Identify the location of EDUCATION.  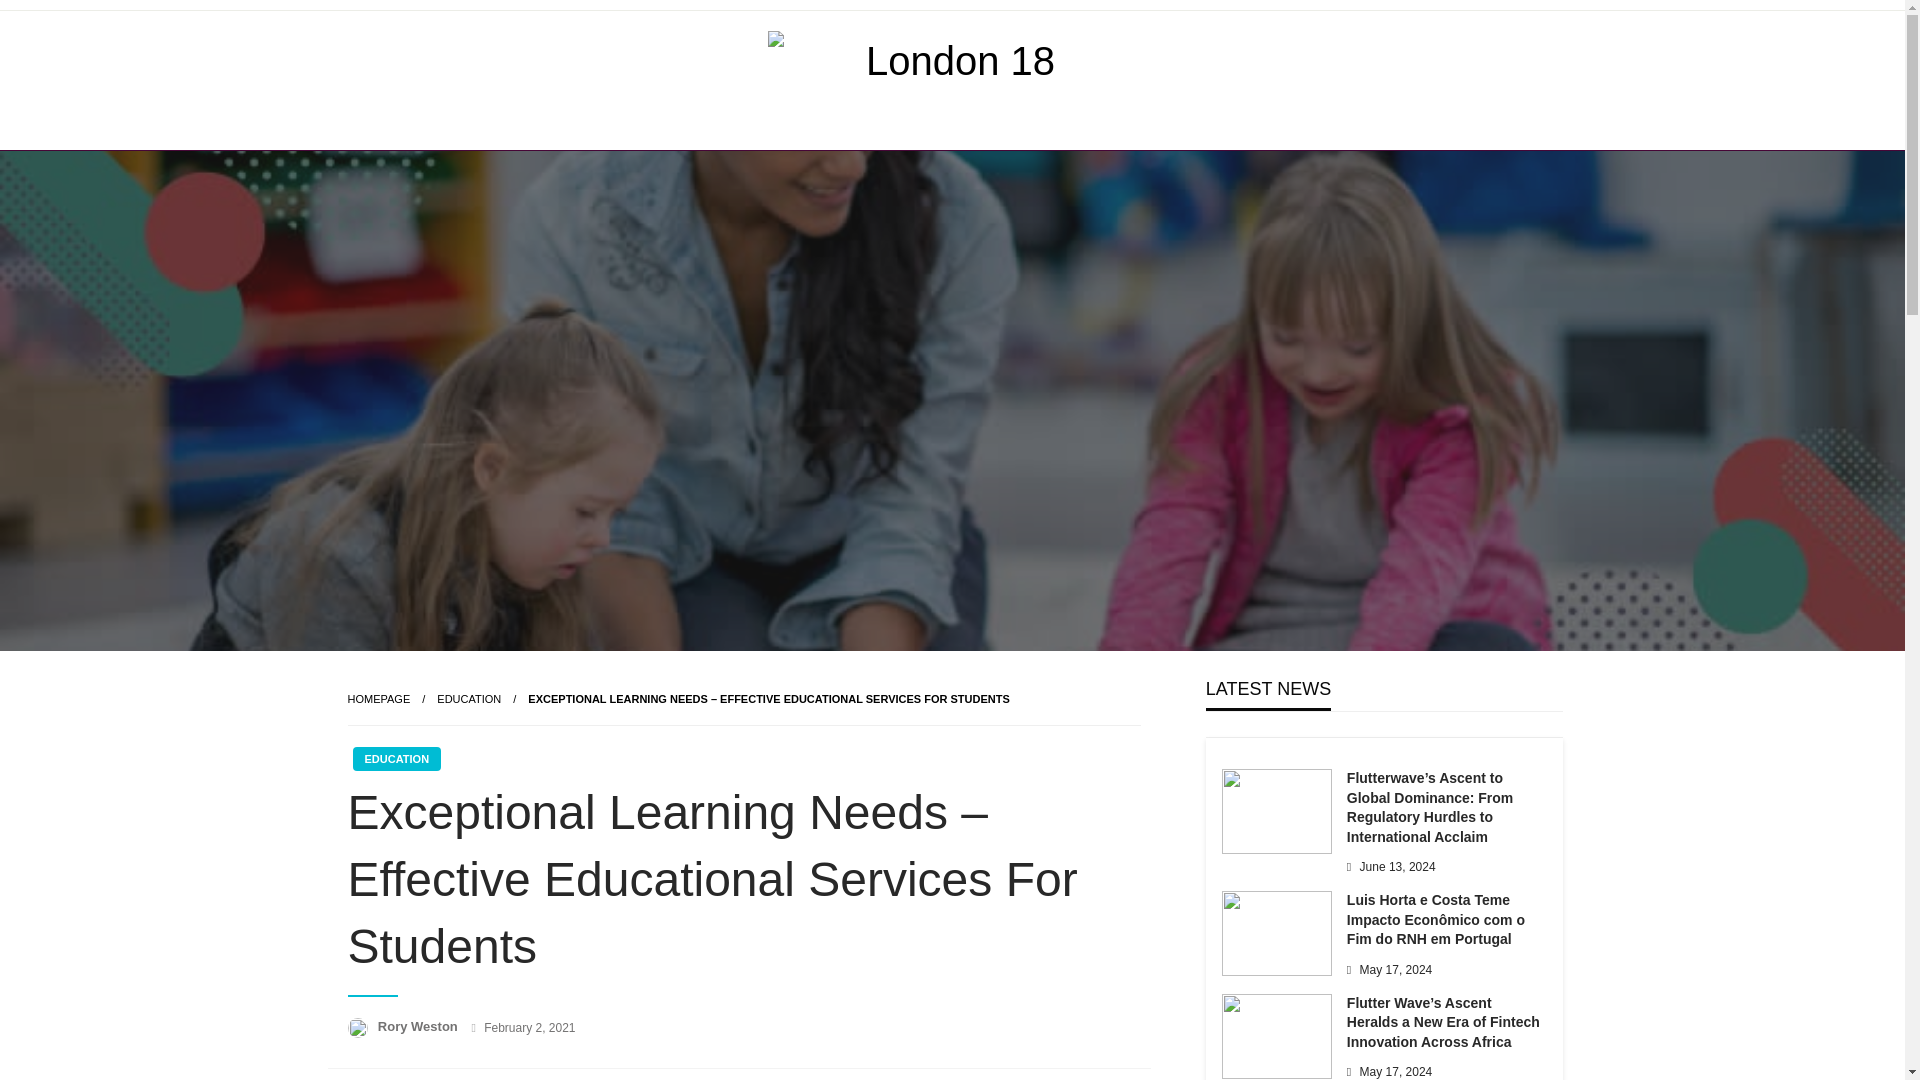
(396, 759).